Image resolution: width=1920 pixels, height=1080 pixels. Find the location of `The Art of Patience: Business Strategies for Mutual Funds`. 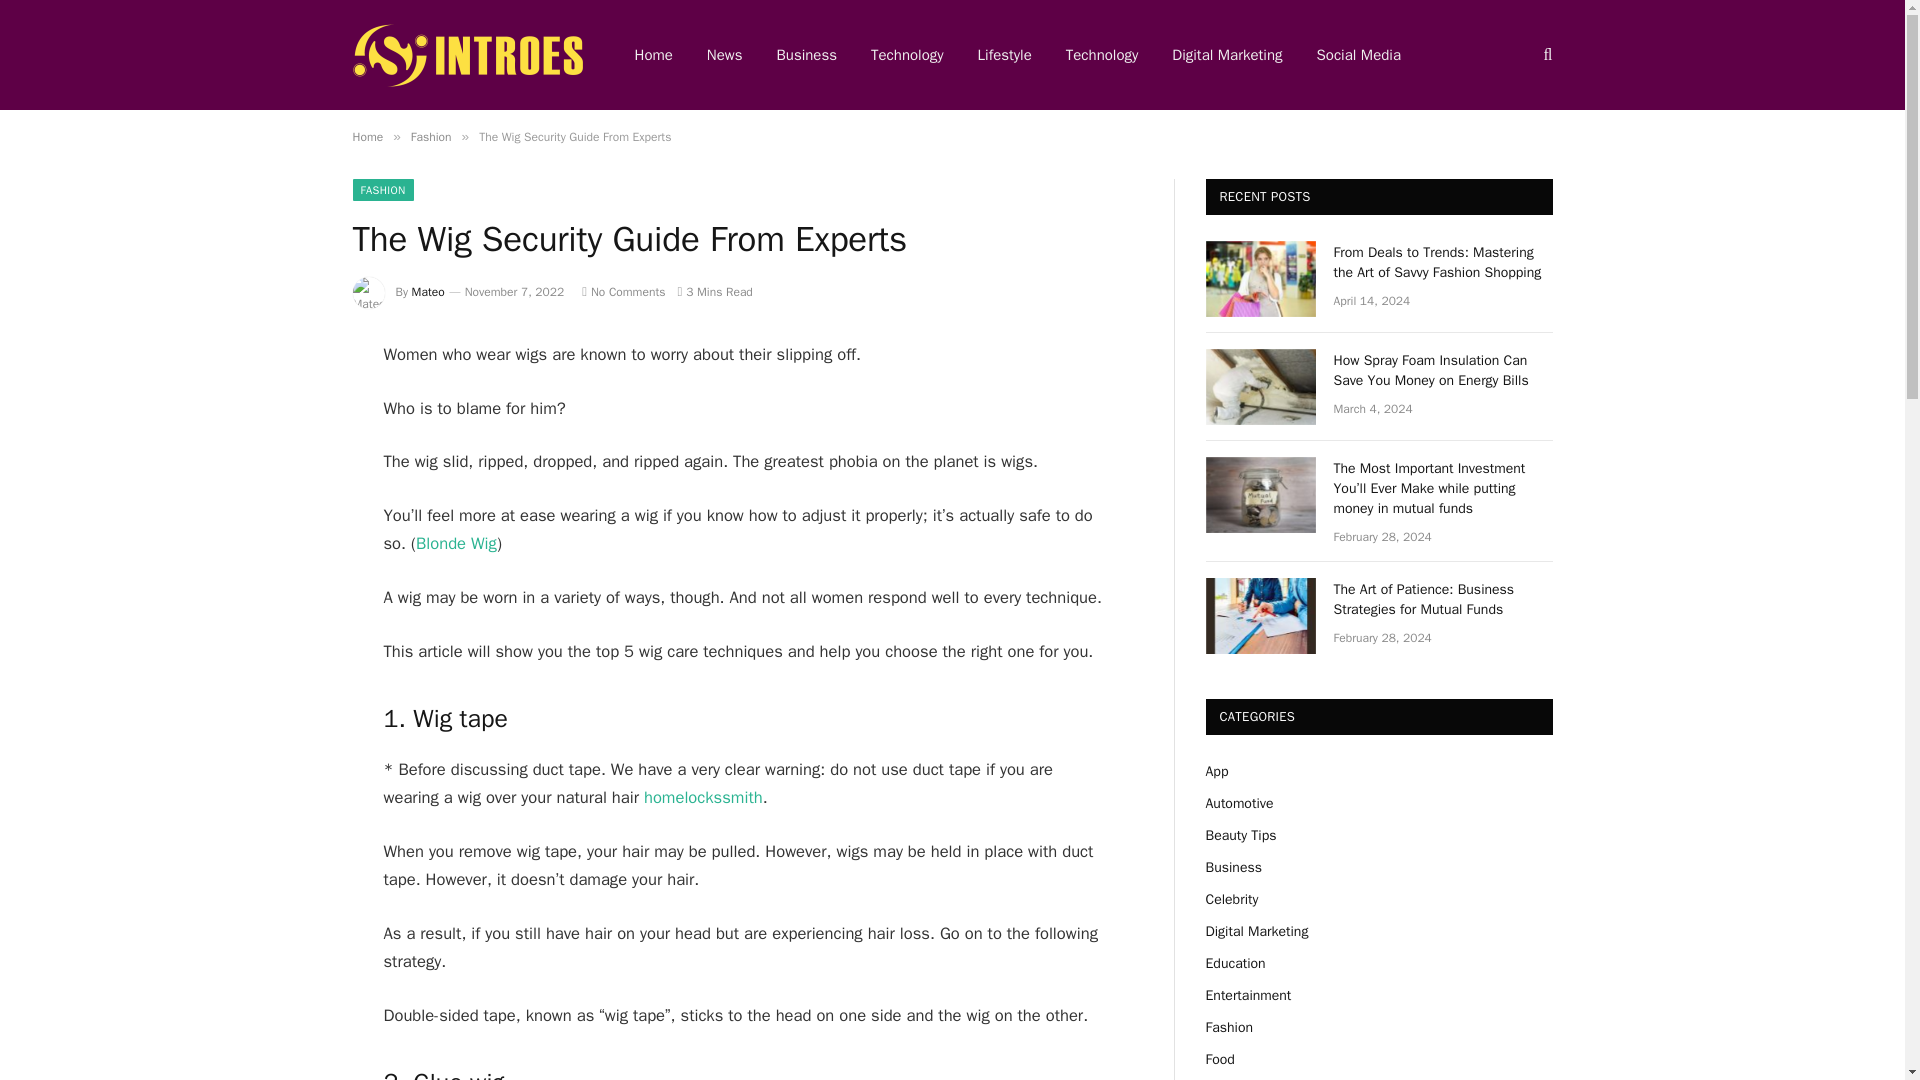

The Art of Patience: Business Strategies for Mutual Funds is located at coordinates (1444, 599).